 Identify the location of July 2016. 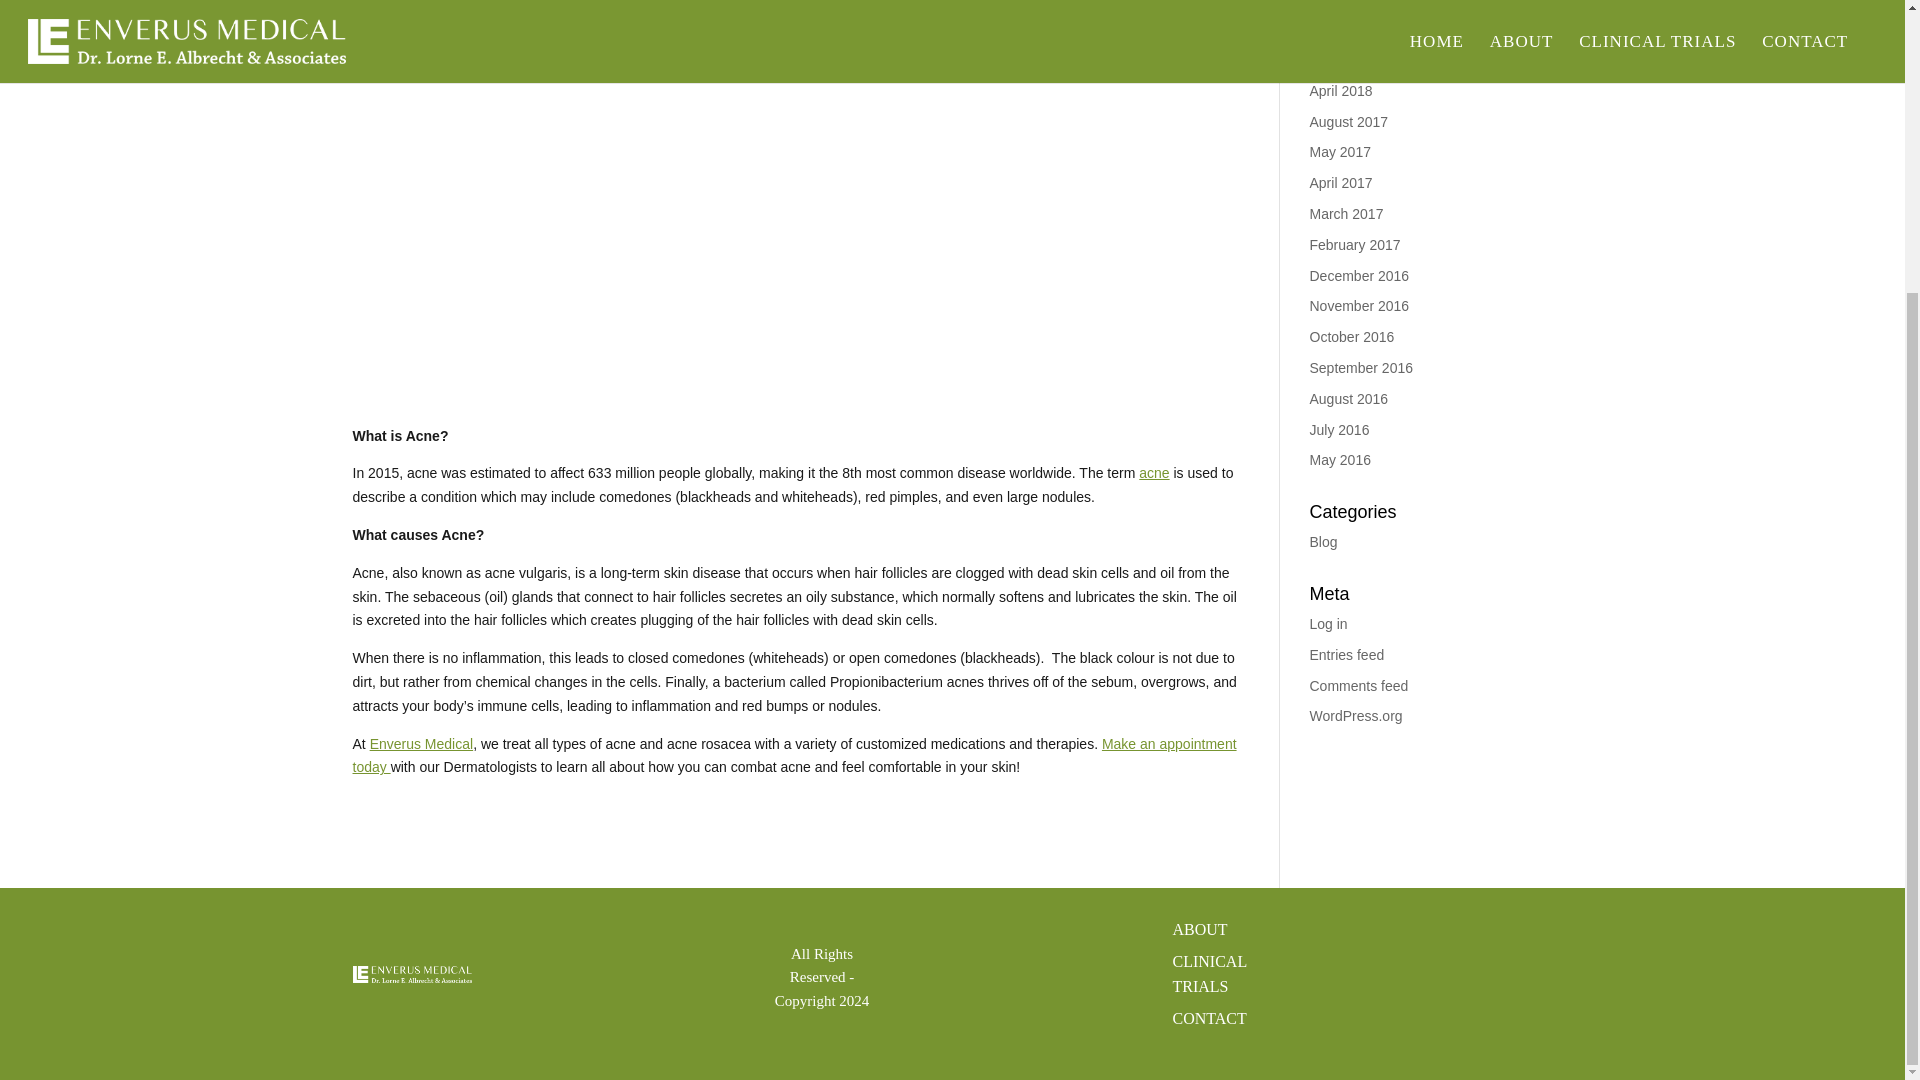
(1340, 430).